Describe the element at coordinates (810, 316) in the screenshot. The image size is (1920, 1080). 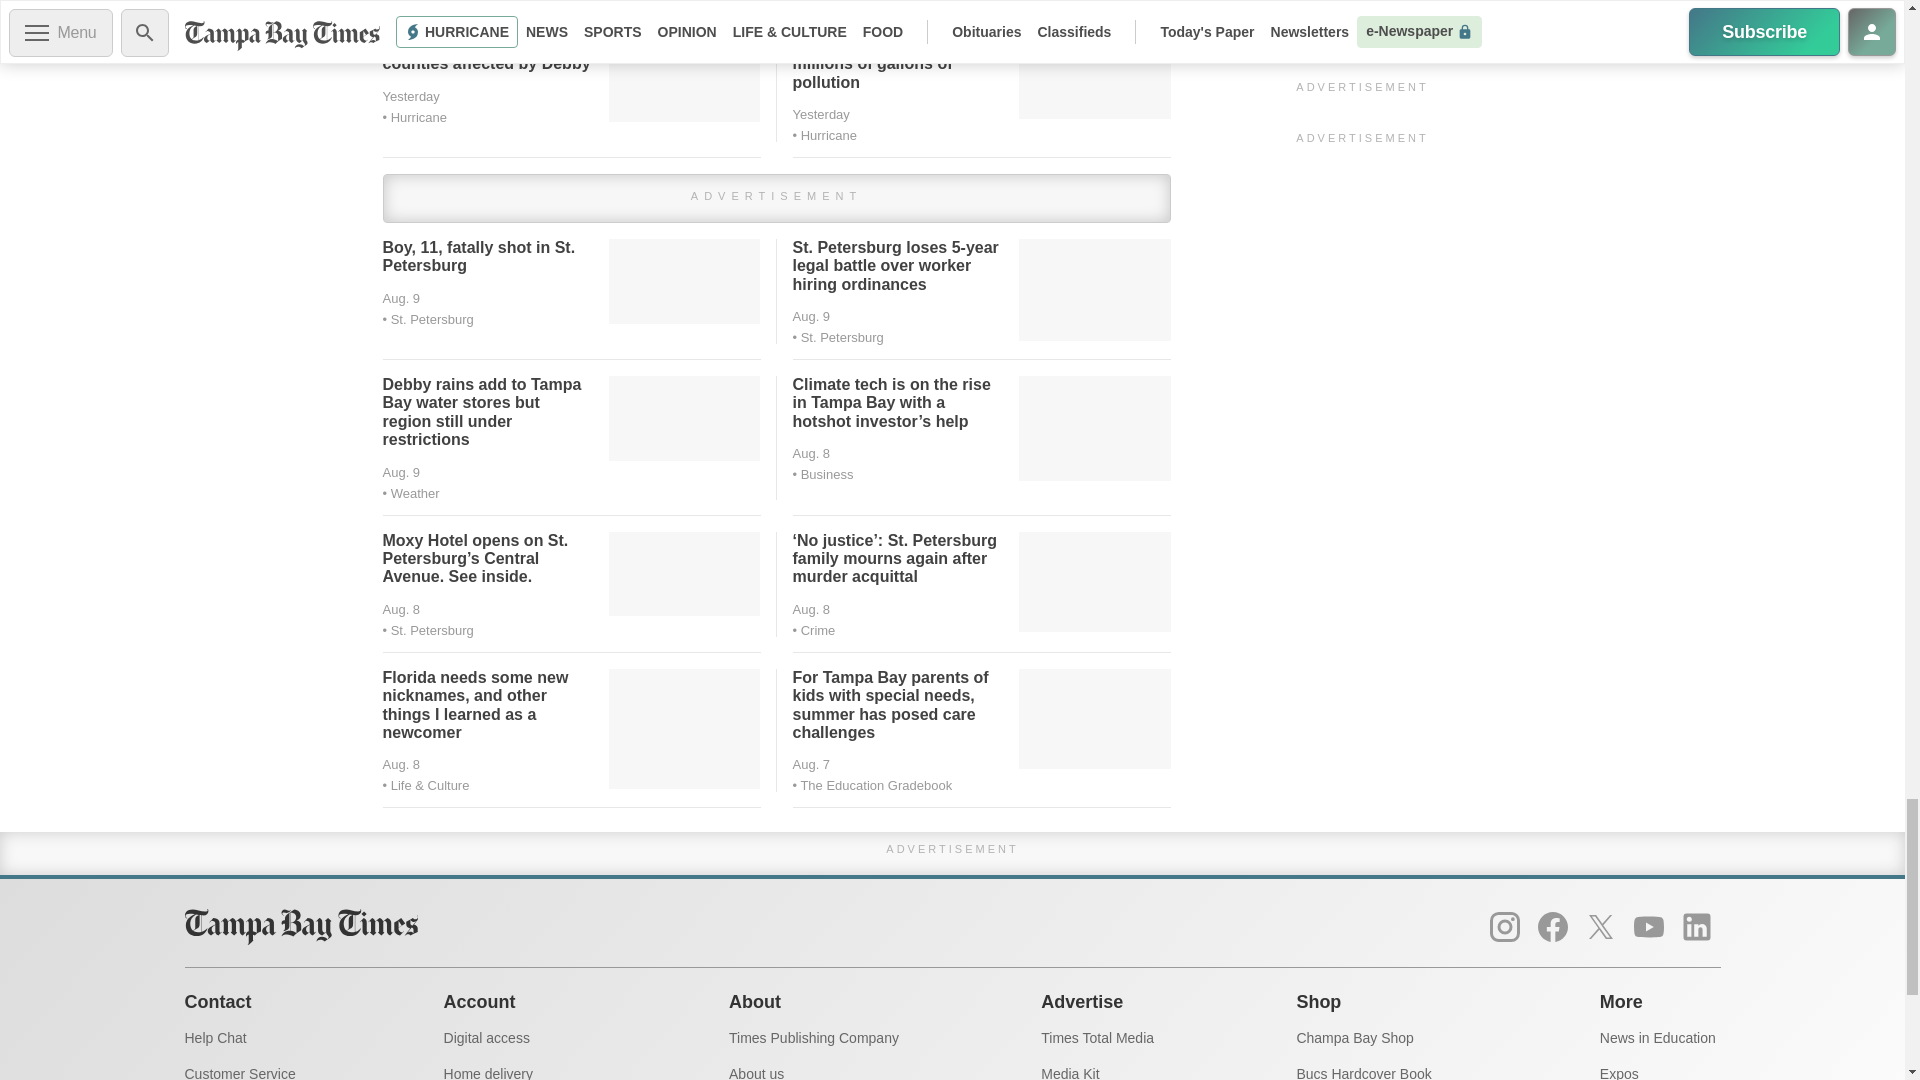
I see `2024-08-08T17:17:25.405Z` at that location.